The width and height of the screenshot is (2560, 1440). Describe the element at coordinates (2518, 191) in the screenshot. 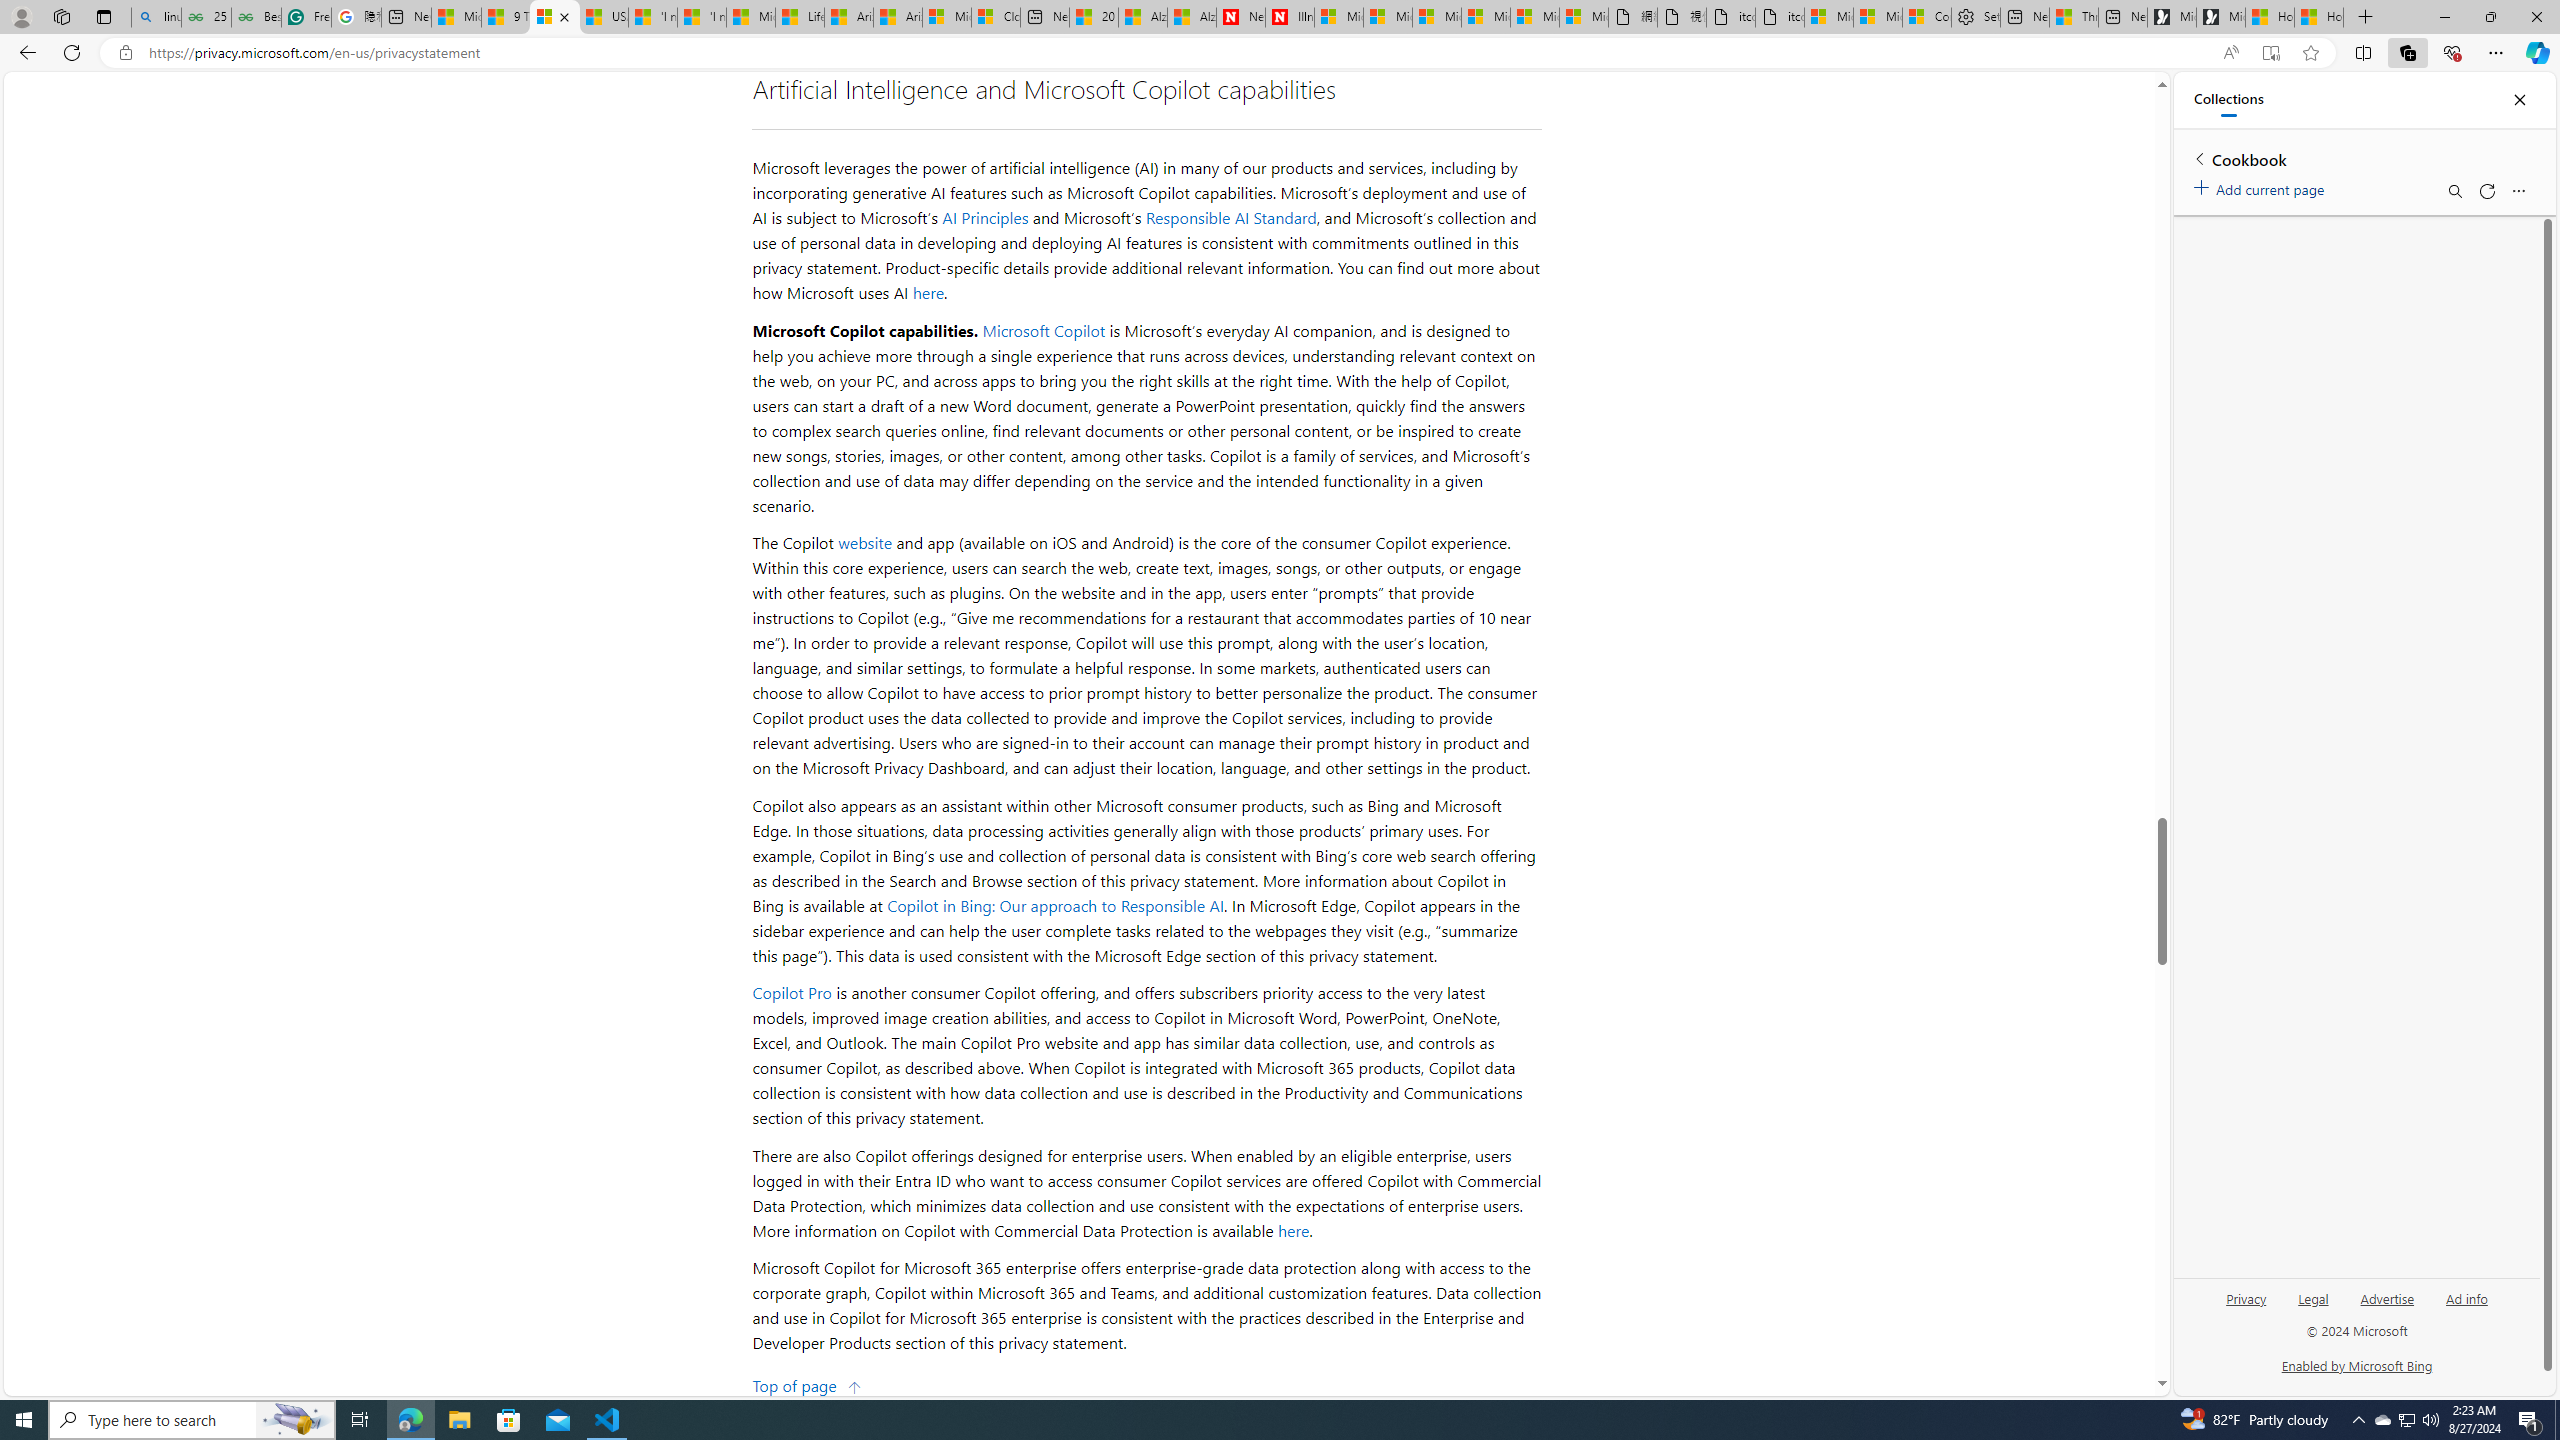

I see `More options menu` at that location.